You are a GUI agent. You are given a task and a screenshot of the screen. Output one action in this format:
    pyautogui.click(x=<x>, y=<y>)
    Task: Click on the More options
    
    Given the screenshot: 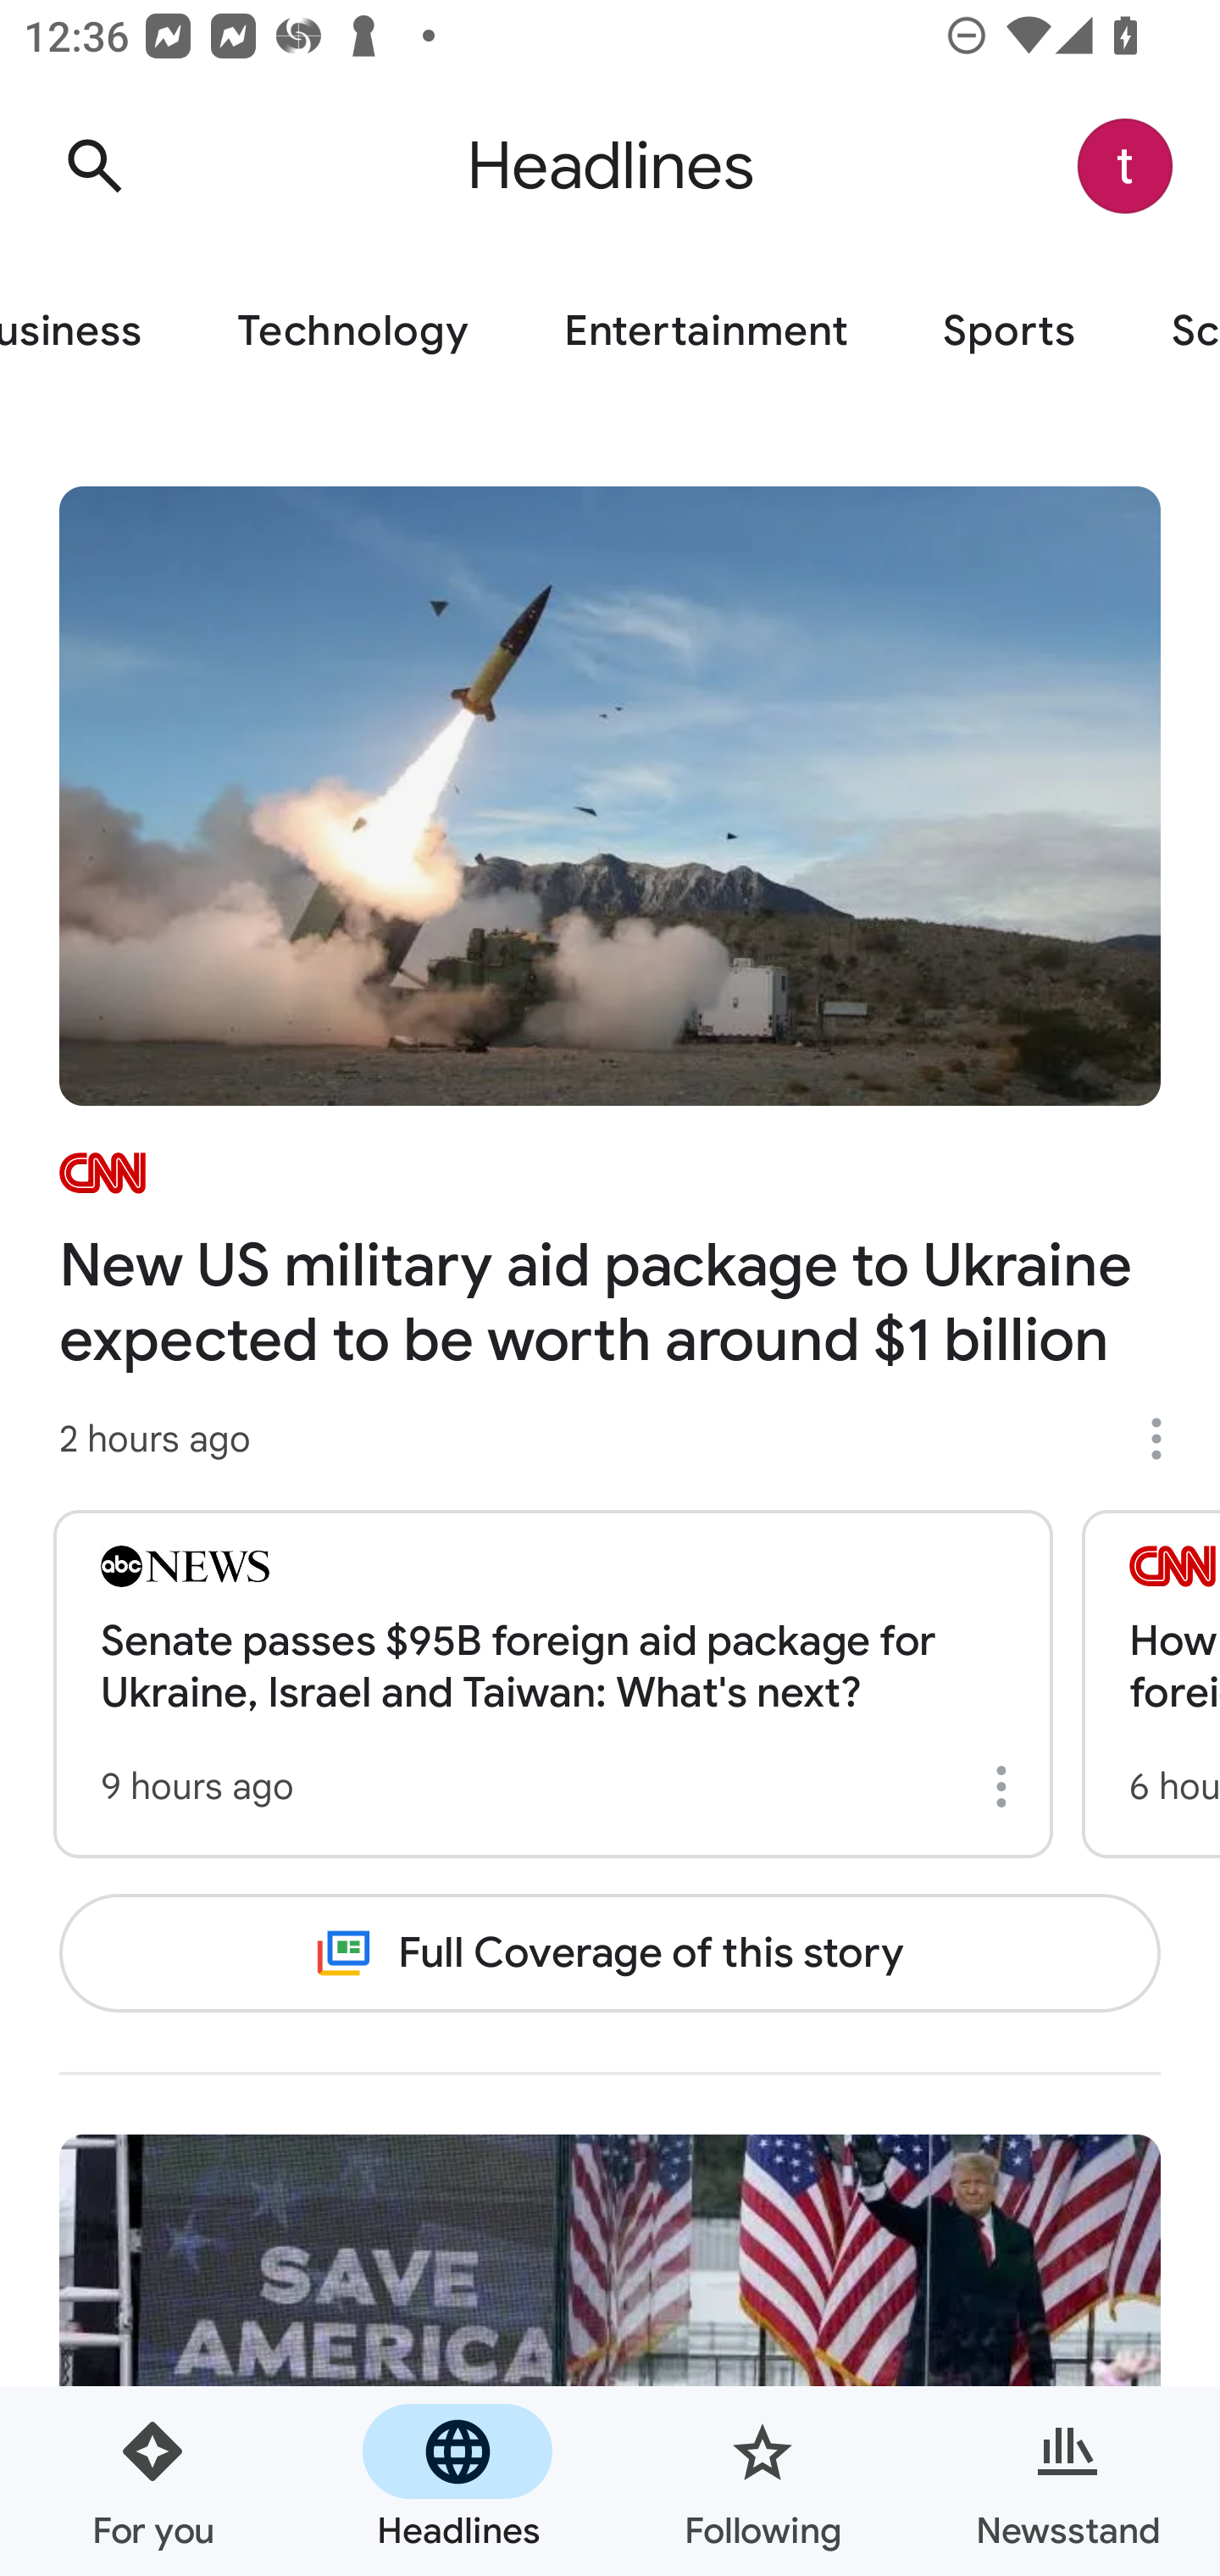 What is the action you would take?
    pyautogui.click(x=1167, y=1439)
    